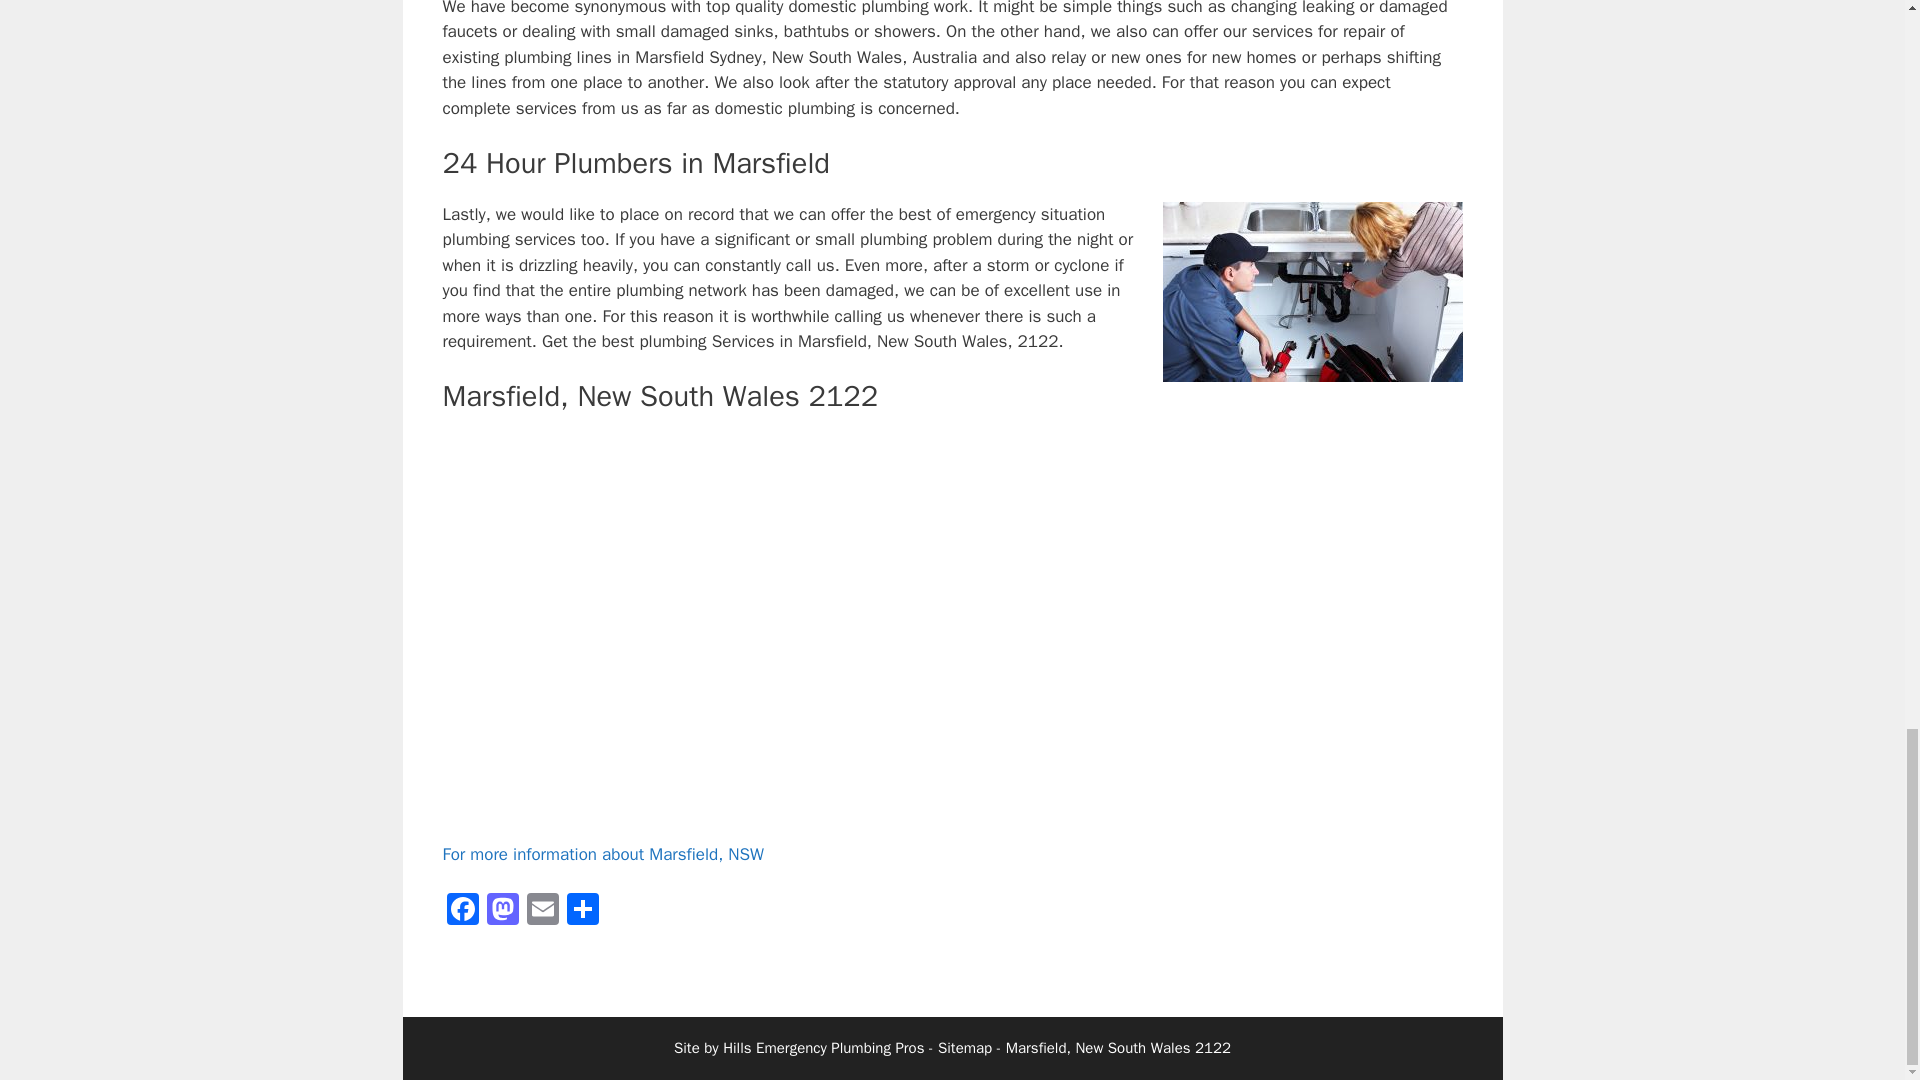 Image resolution: width=1920 pixels, height=1080 pixels. What do you see at coordinates (502, 912) in the screenshot?
I see `Mastodon` at bounding box center [502, 912].